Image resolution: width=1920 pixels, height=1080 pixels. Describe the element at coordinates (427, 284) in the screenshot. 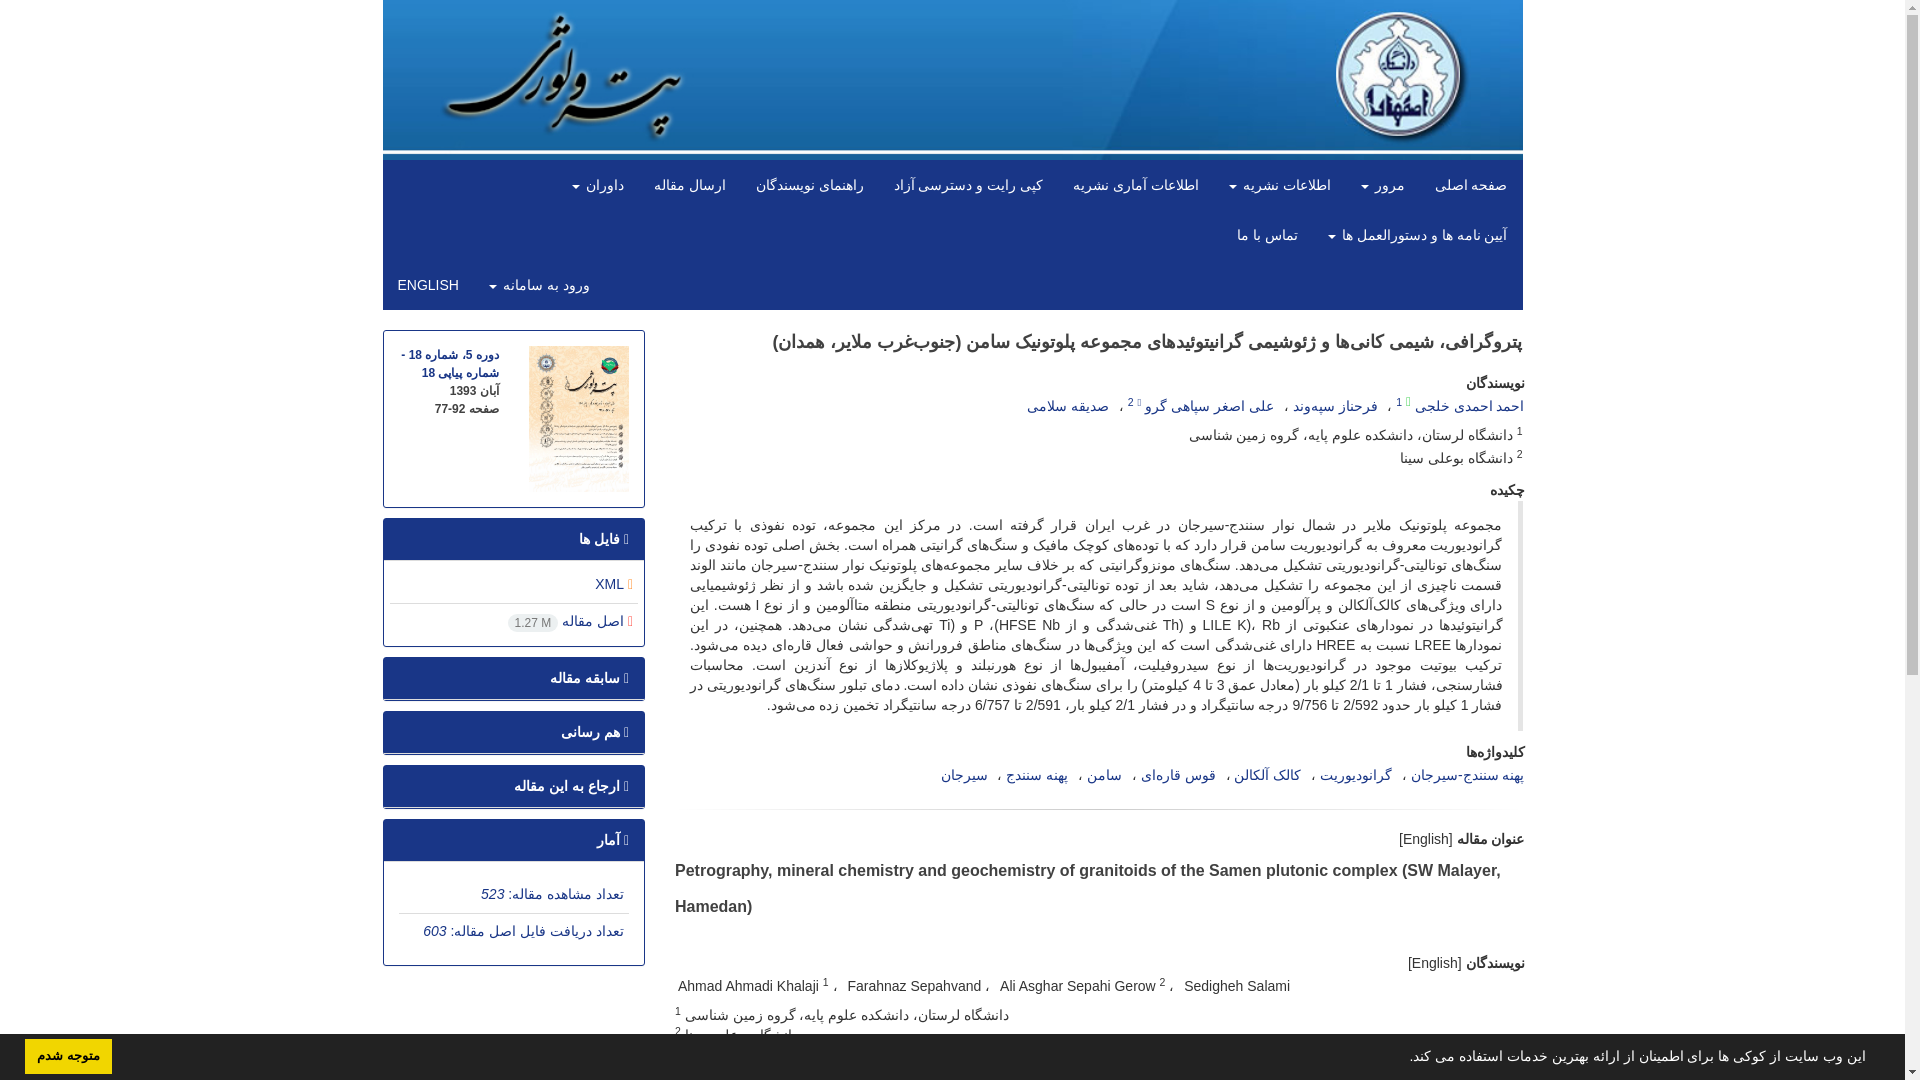

I see `ENGLISH` at that location.